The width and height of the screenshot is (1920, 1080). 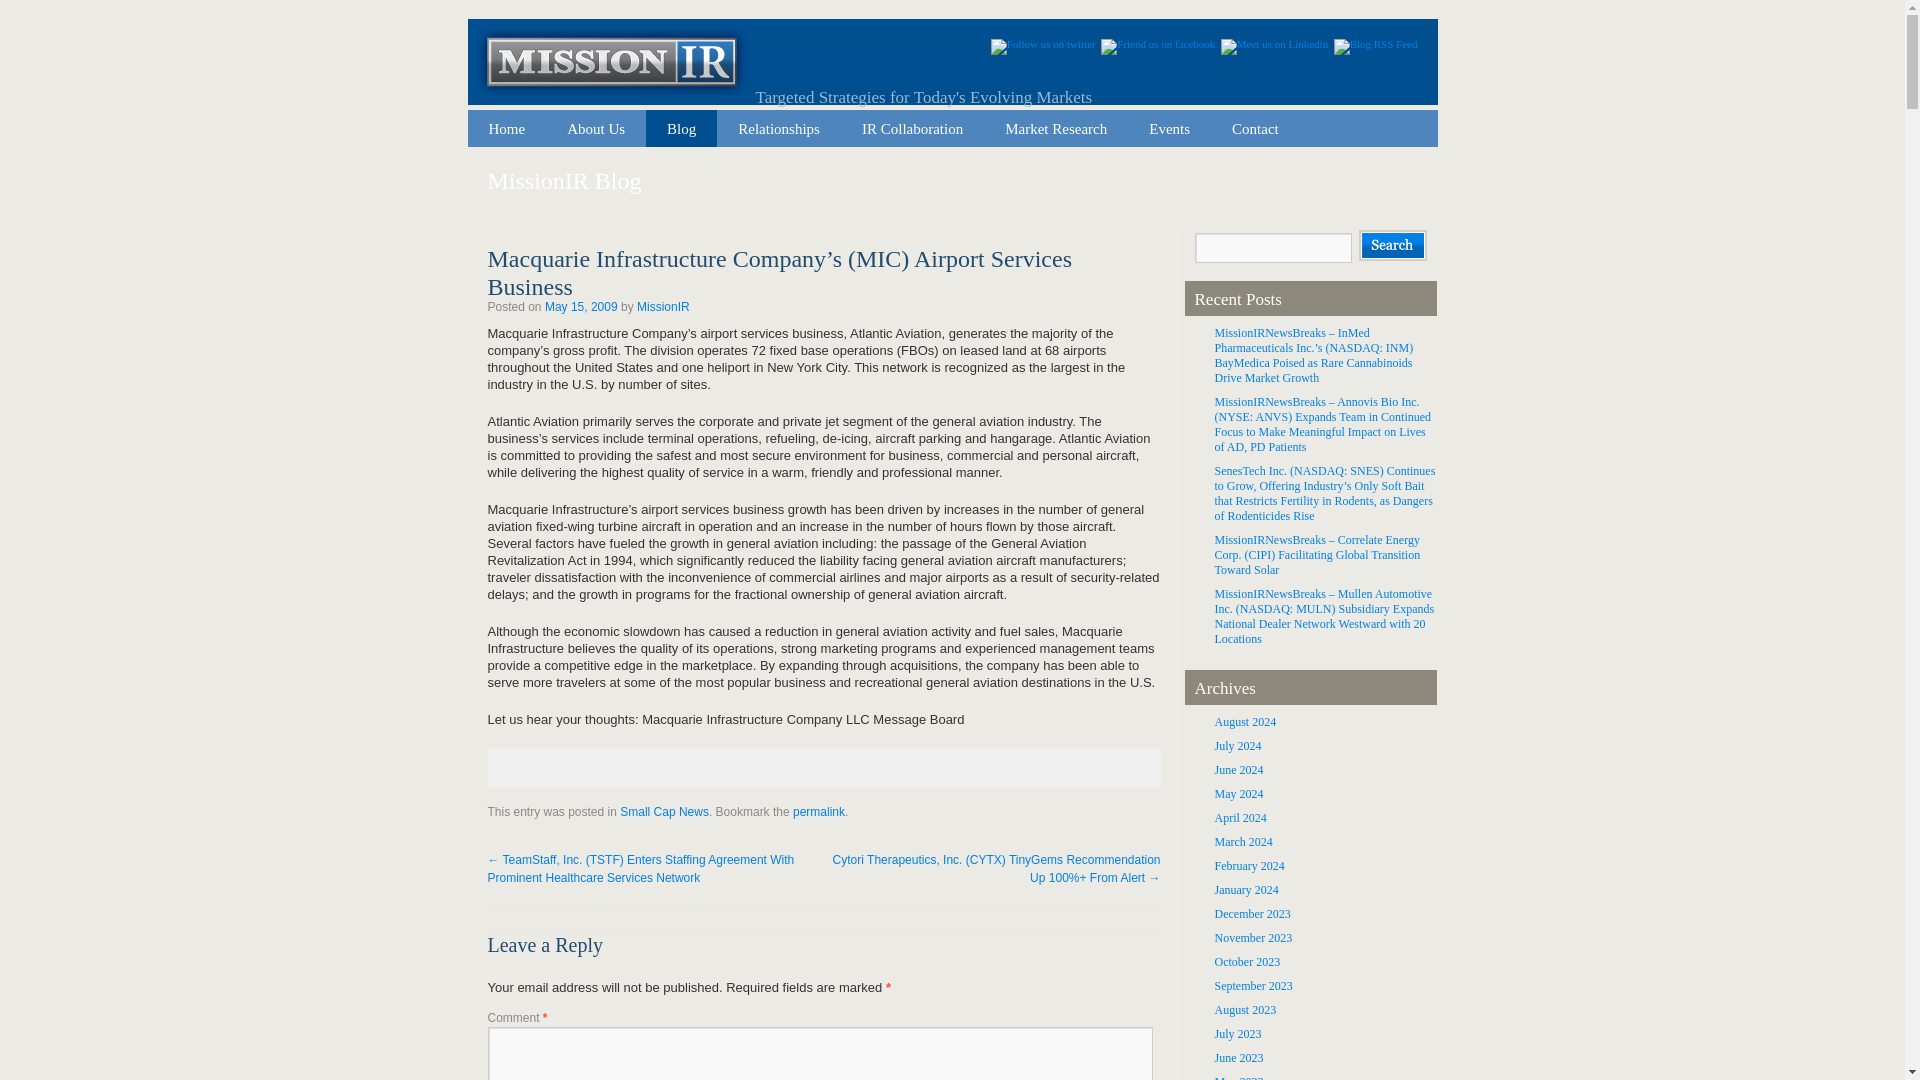 I want to click on Small Cap News, so click(x=664, y=811).